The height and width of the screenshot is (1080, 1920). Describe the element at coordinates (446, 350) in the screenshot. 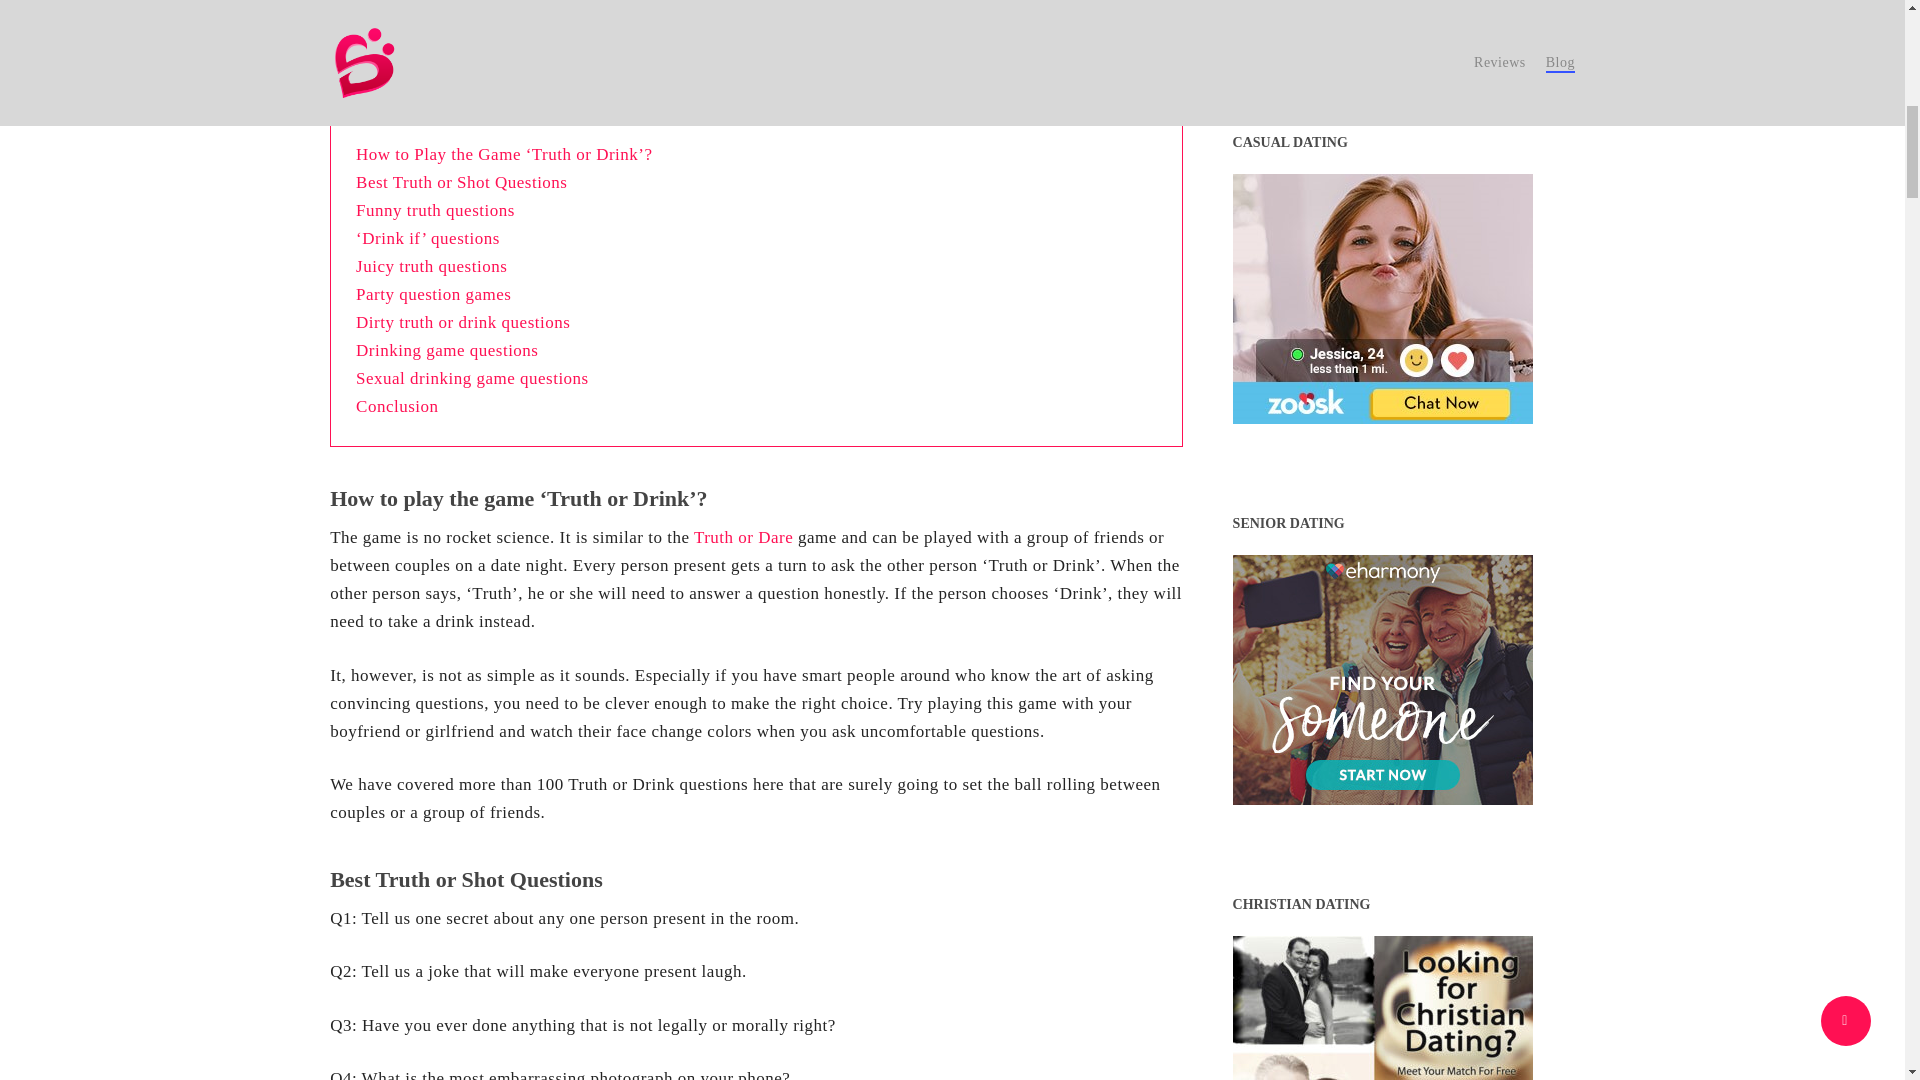

I see `Drinking game questions` at that location.